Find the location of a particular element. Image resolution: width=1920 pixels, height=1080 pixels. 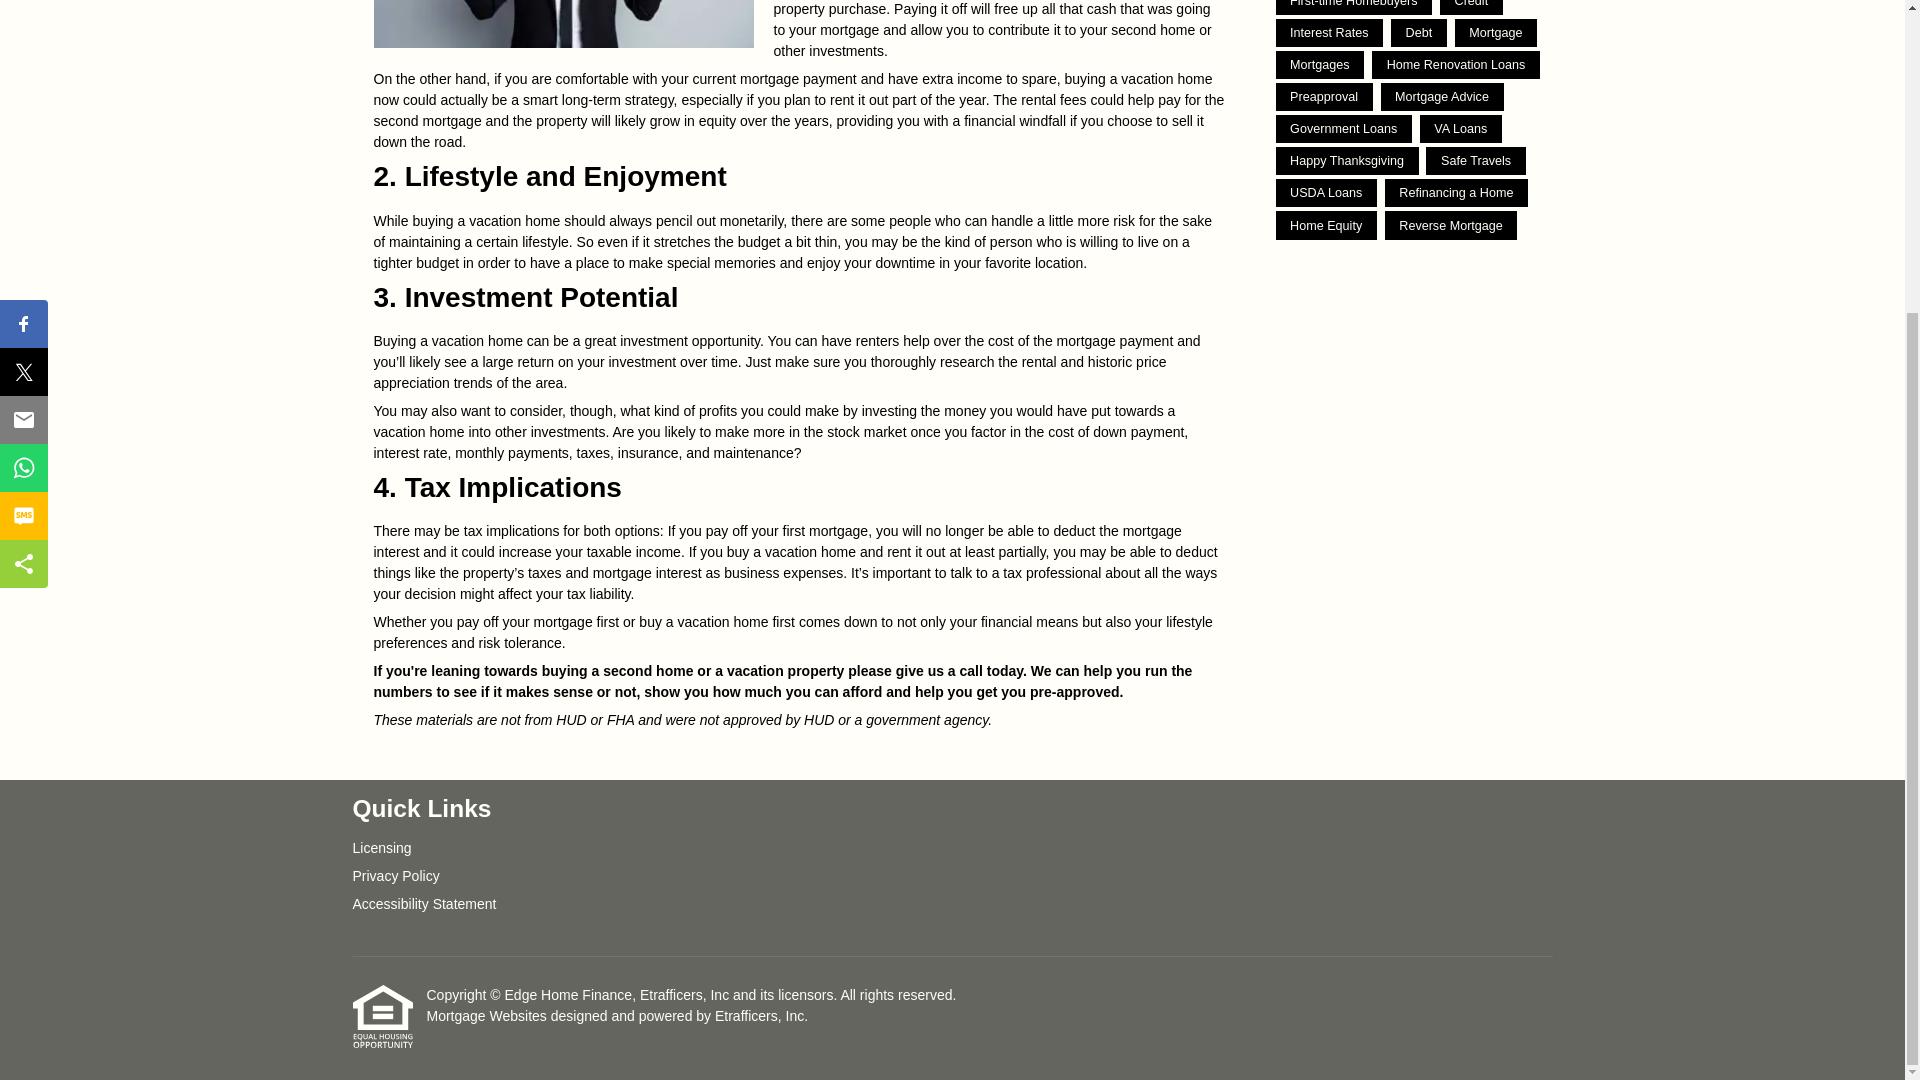

Interest Rates is located at coordinates (1330, 33).